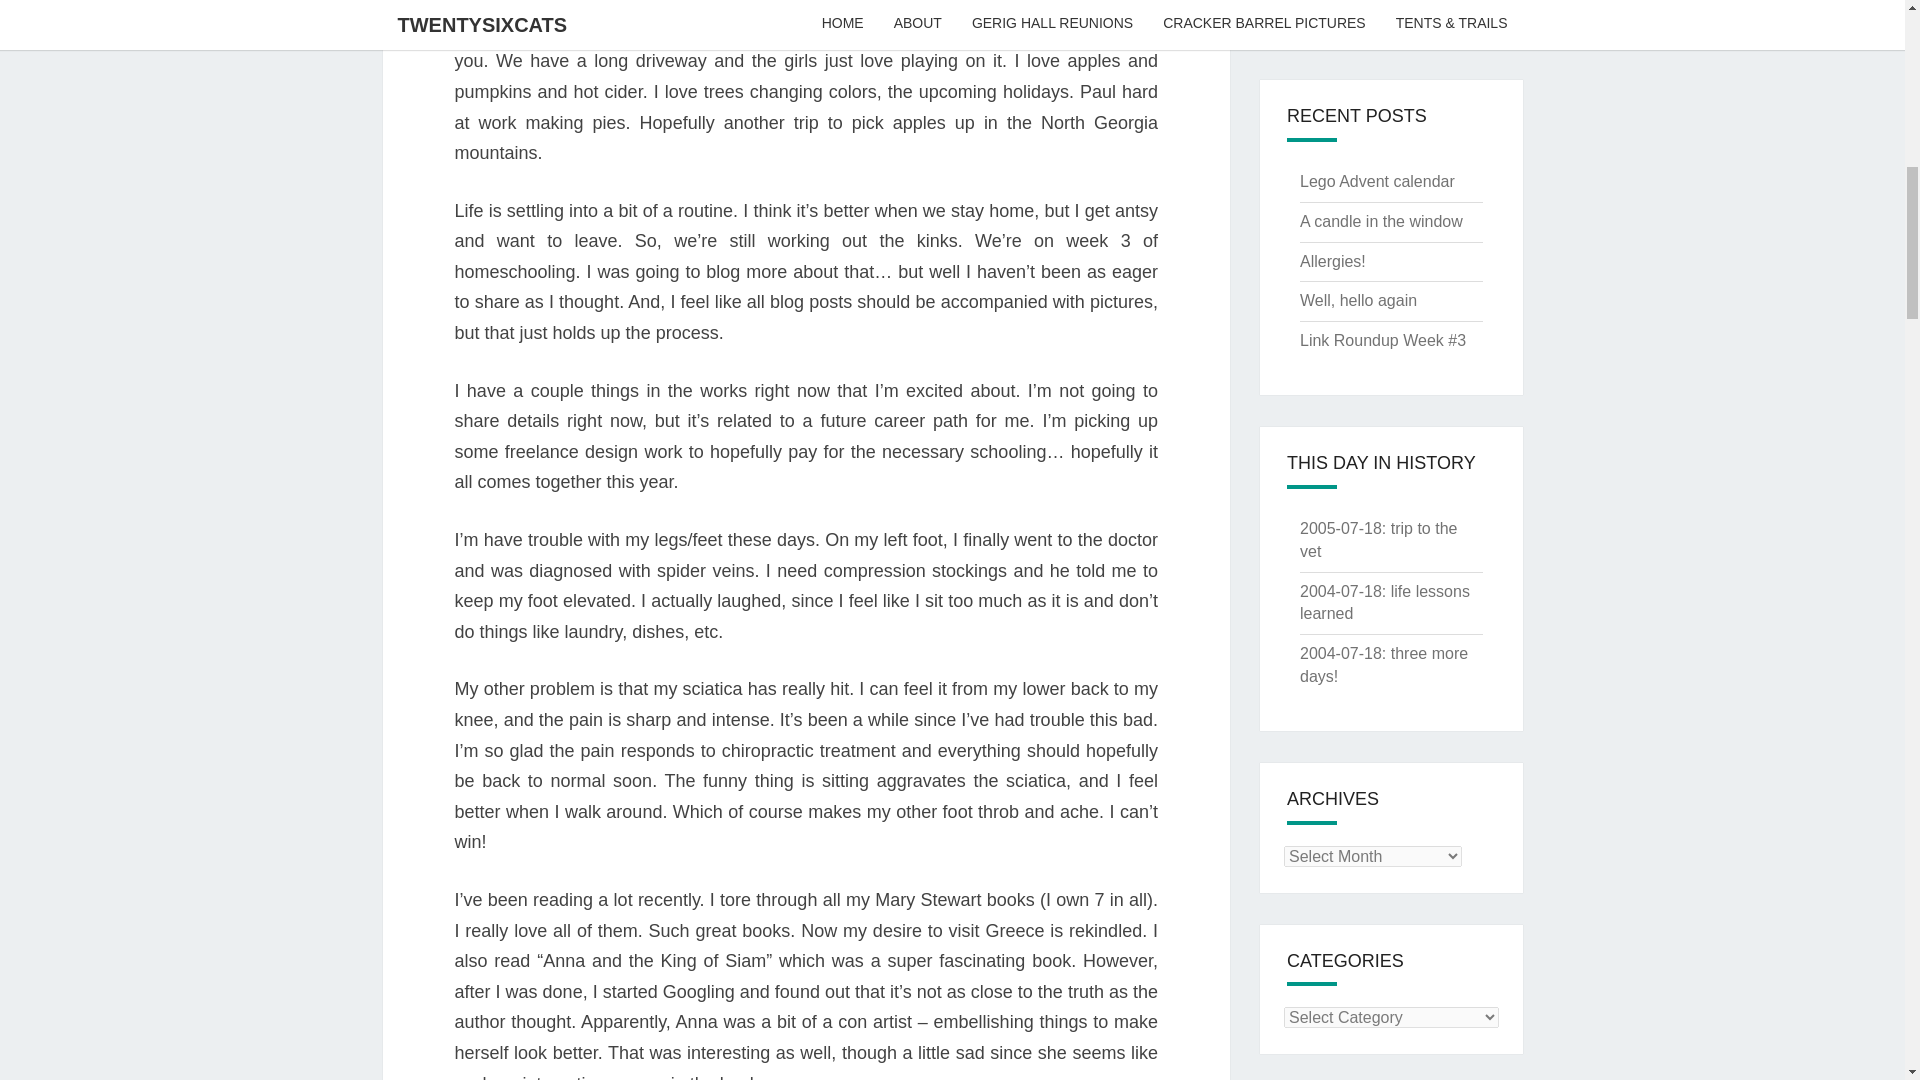 The height and width of the screenshot is (1080, 1920). I want to click on Allergies!, so click(1332, 261).